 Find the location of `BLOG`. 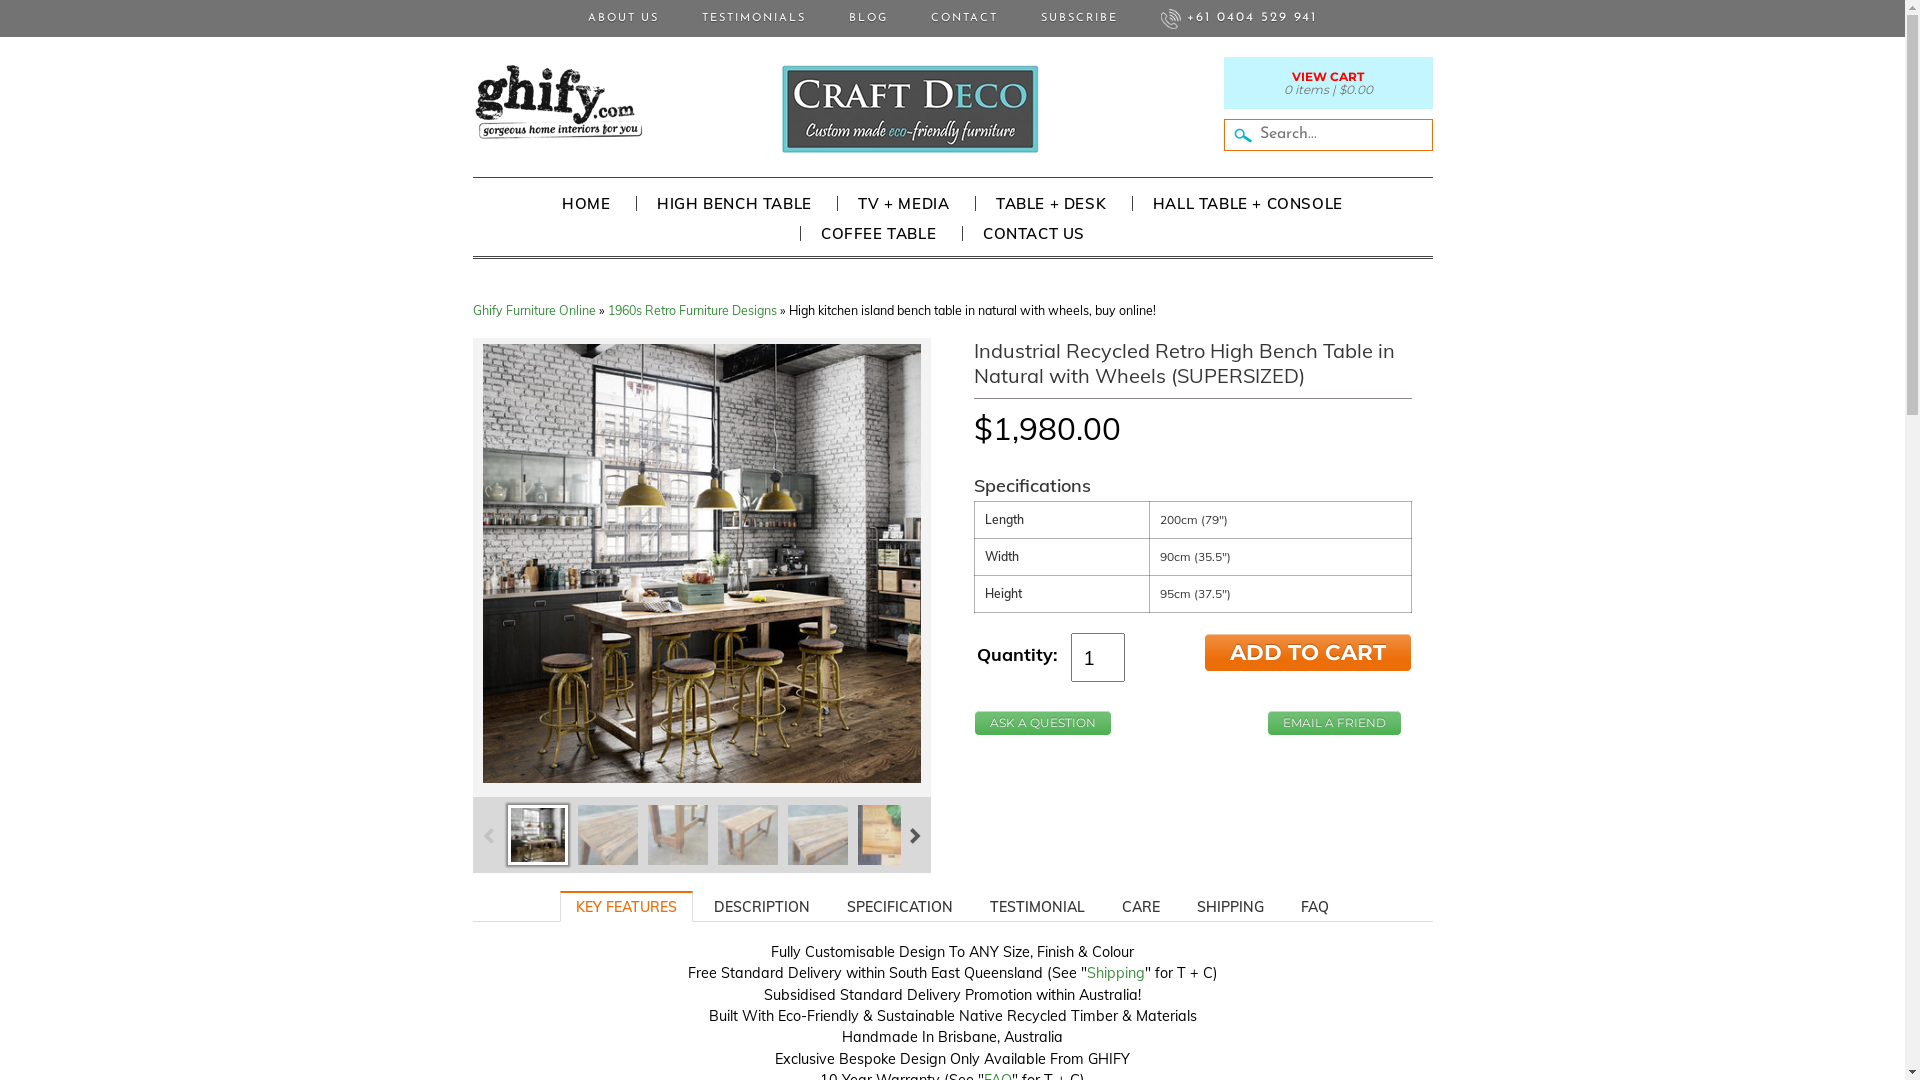

BLOG is located at coordinates (868, 19).